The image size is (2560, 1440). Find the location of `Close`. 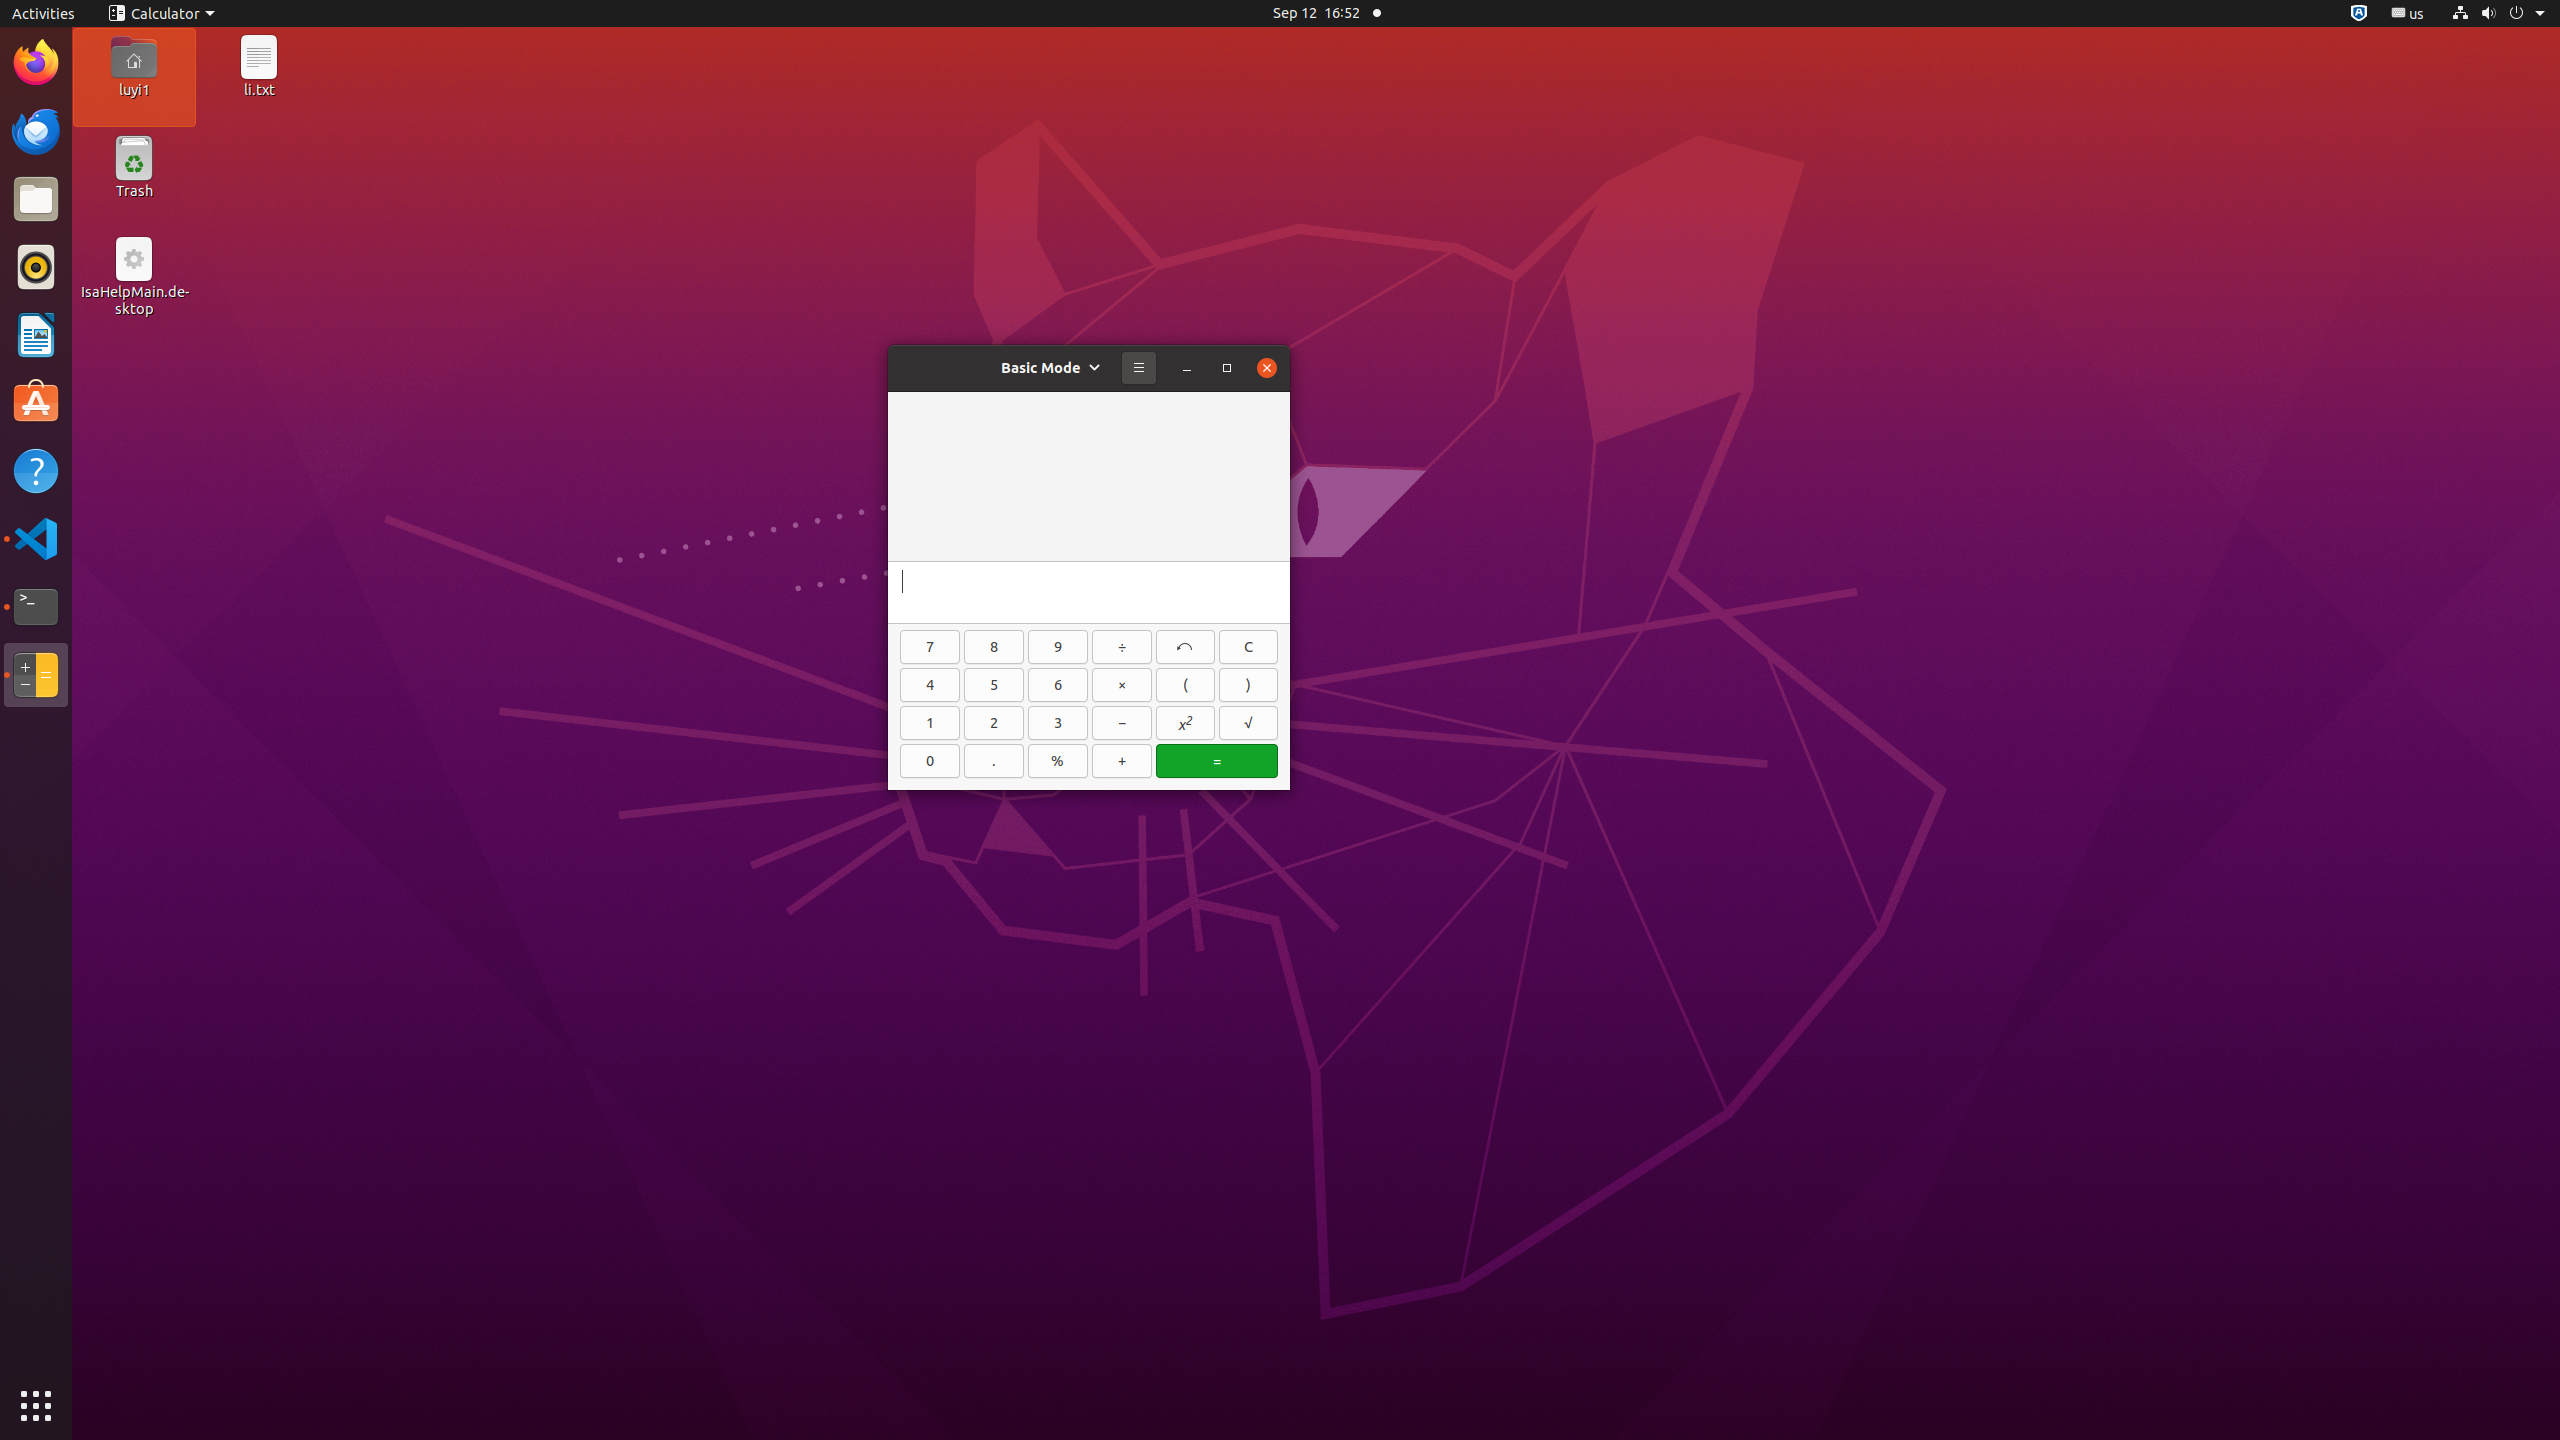

Close is located at coordinates (1267, 368).